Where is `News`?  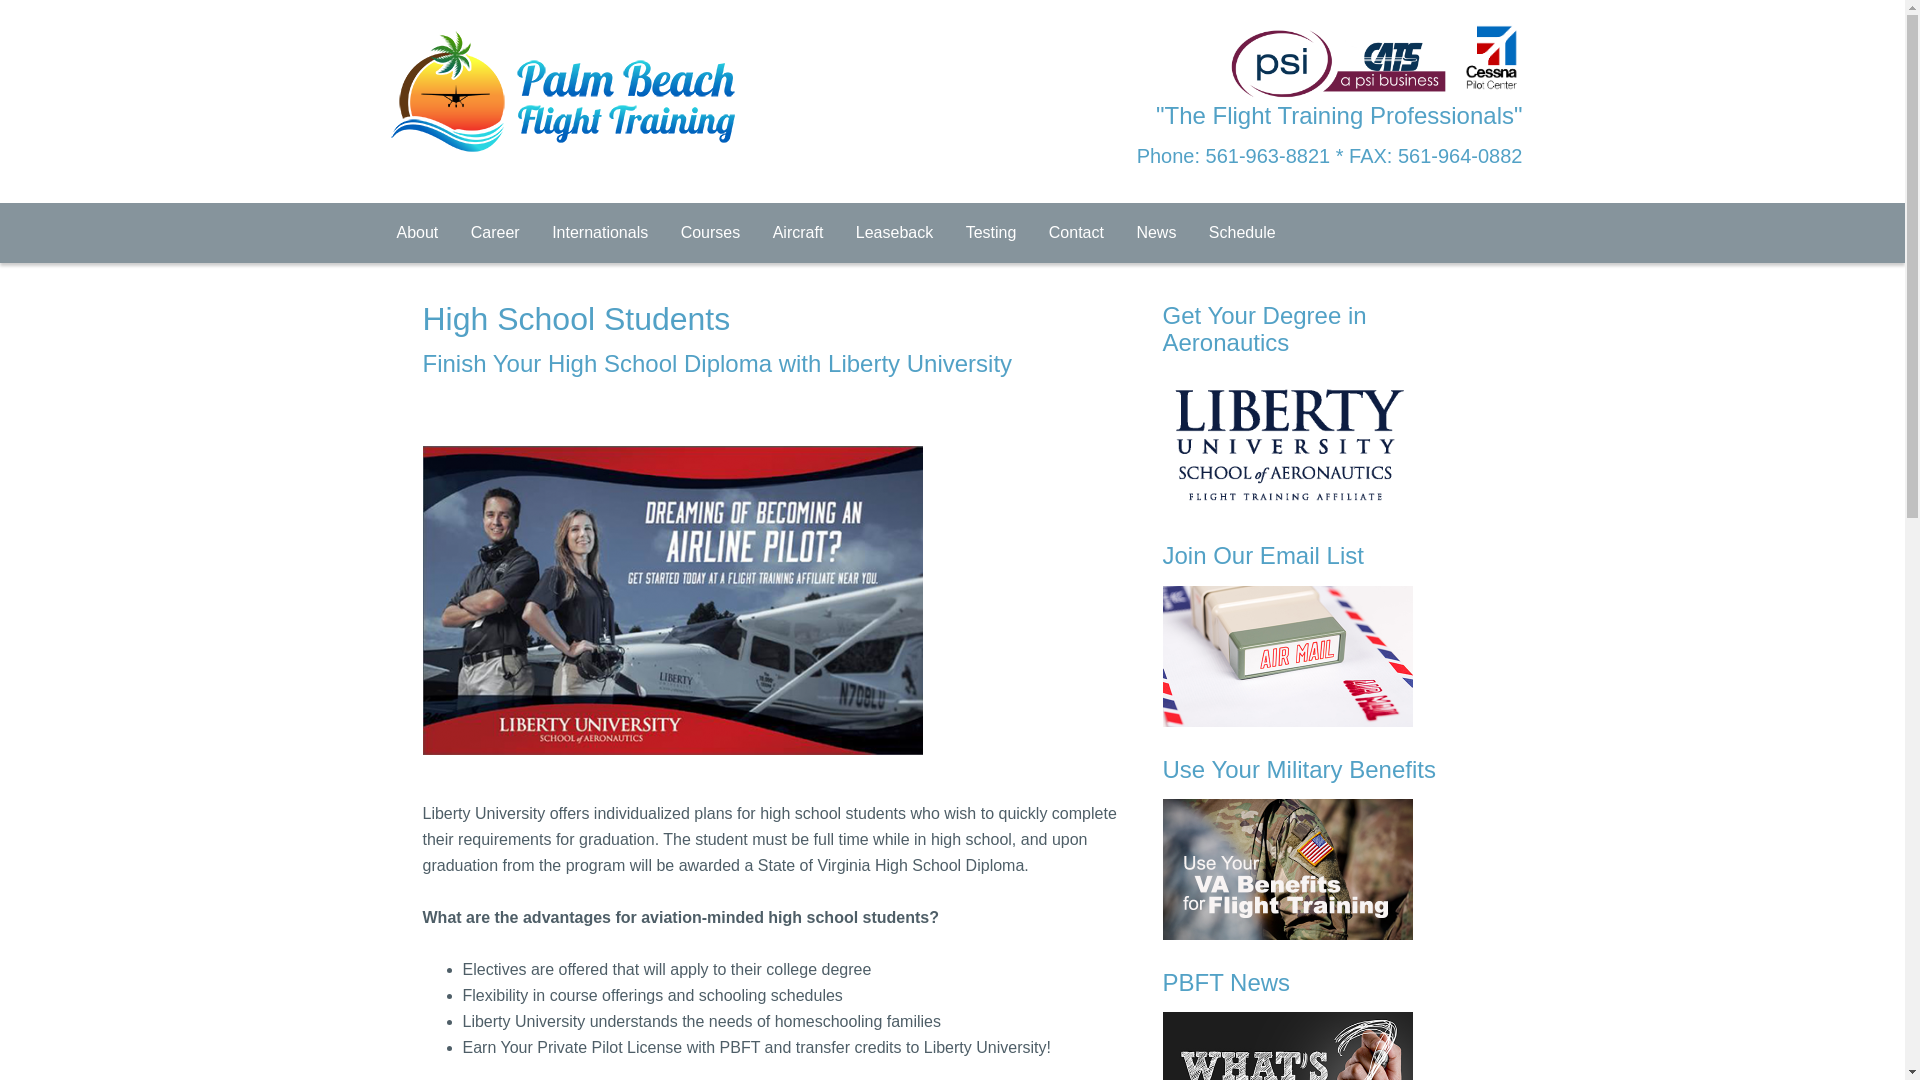 News is located at coordinates (1156, 233).